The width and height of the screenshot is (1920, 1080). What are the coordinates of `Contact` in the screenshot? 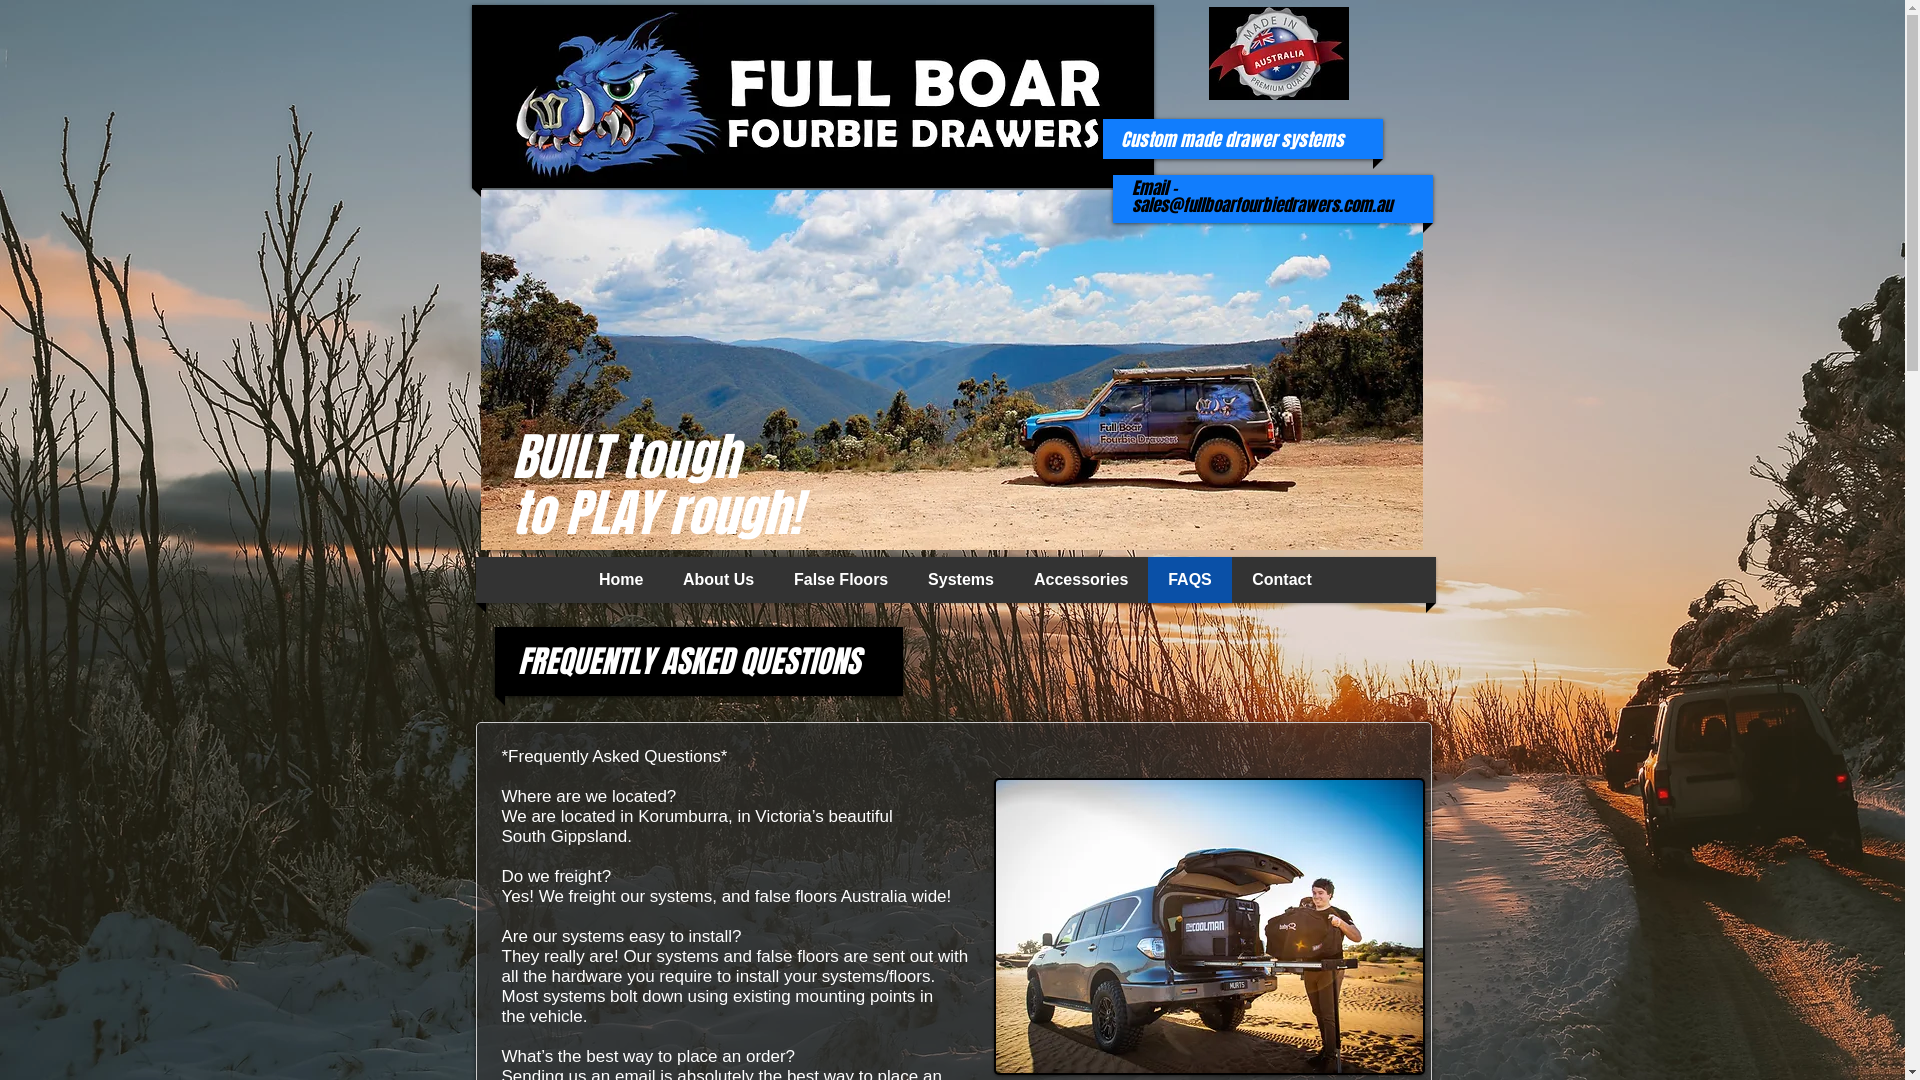 It's located at (1282, 580).